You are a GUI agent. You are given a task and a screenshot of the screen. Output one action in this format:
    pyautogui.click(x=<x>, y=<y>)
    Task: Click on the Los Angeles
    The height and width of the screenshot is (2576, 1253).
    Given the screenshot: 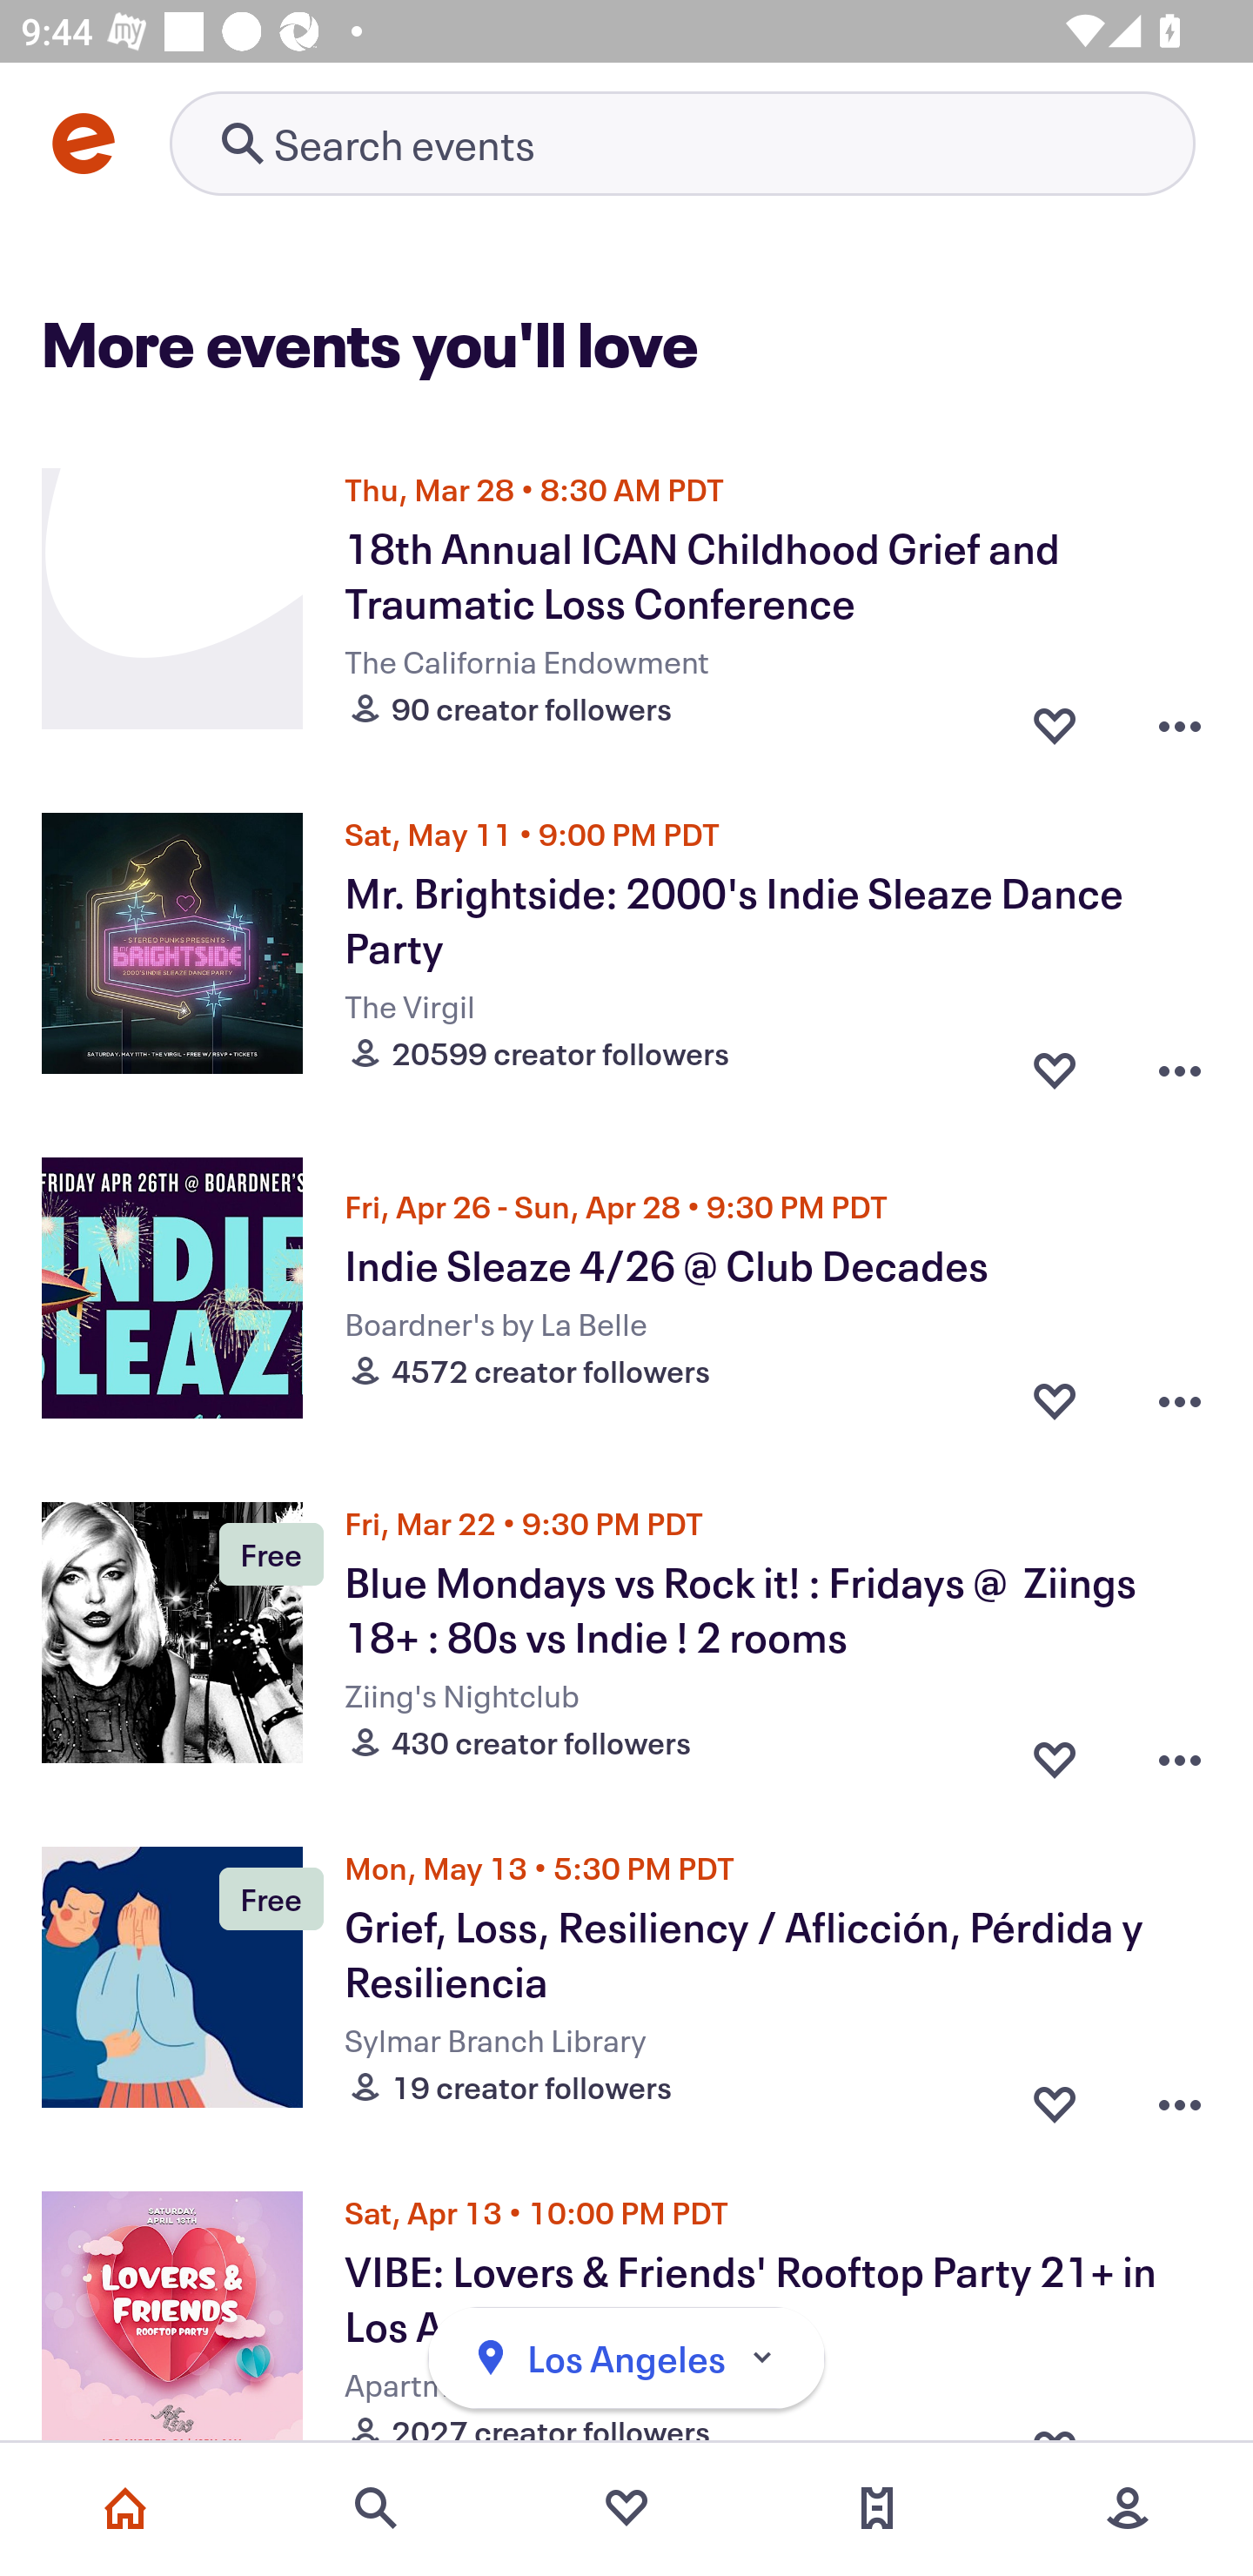 What is the action you would take?
    pyautogui.click(x=626, y=2358)
    